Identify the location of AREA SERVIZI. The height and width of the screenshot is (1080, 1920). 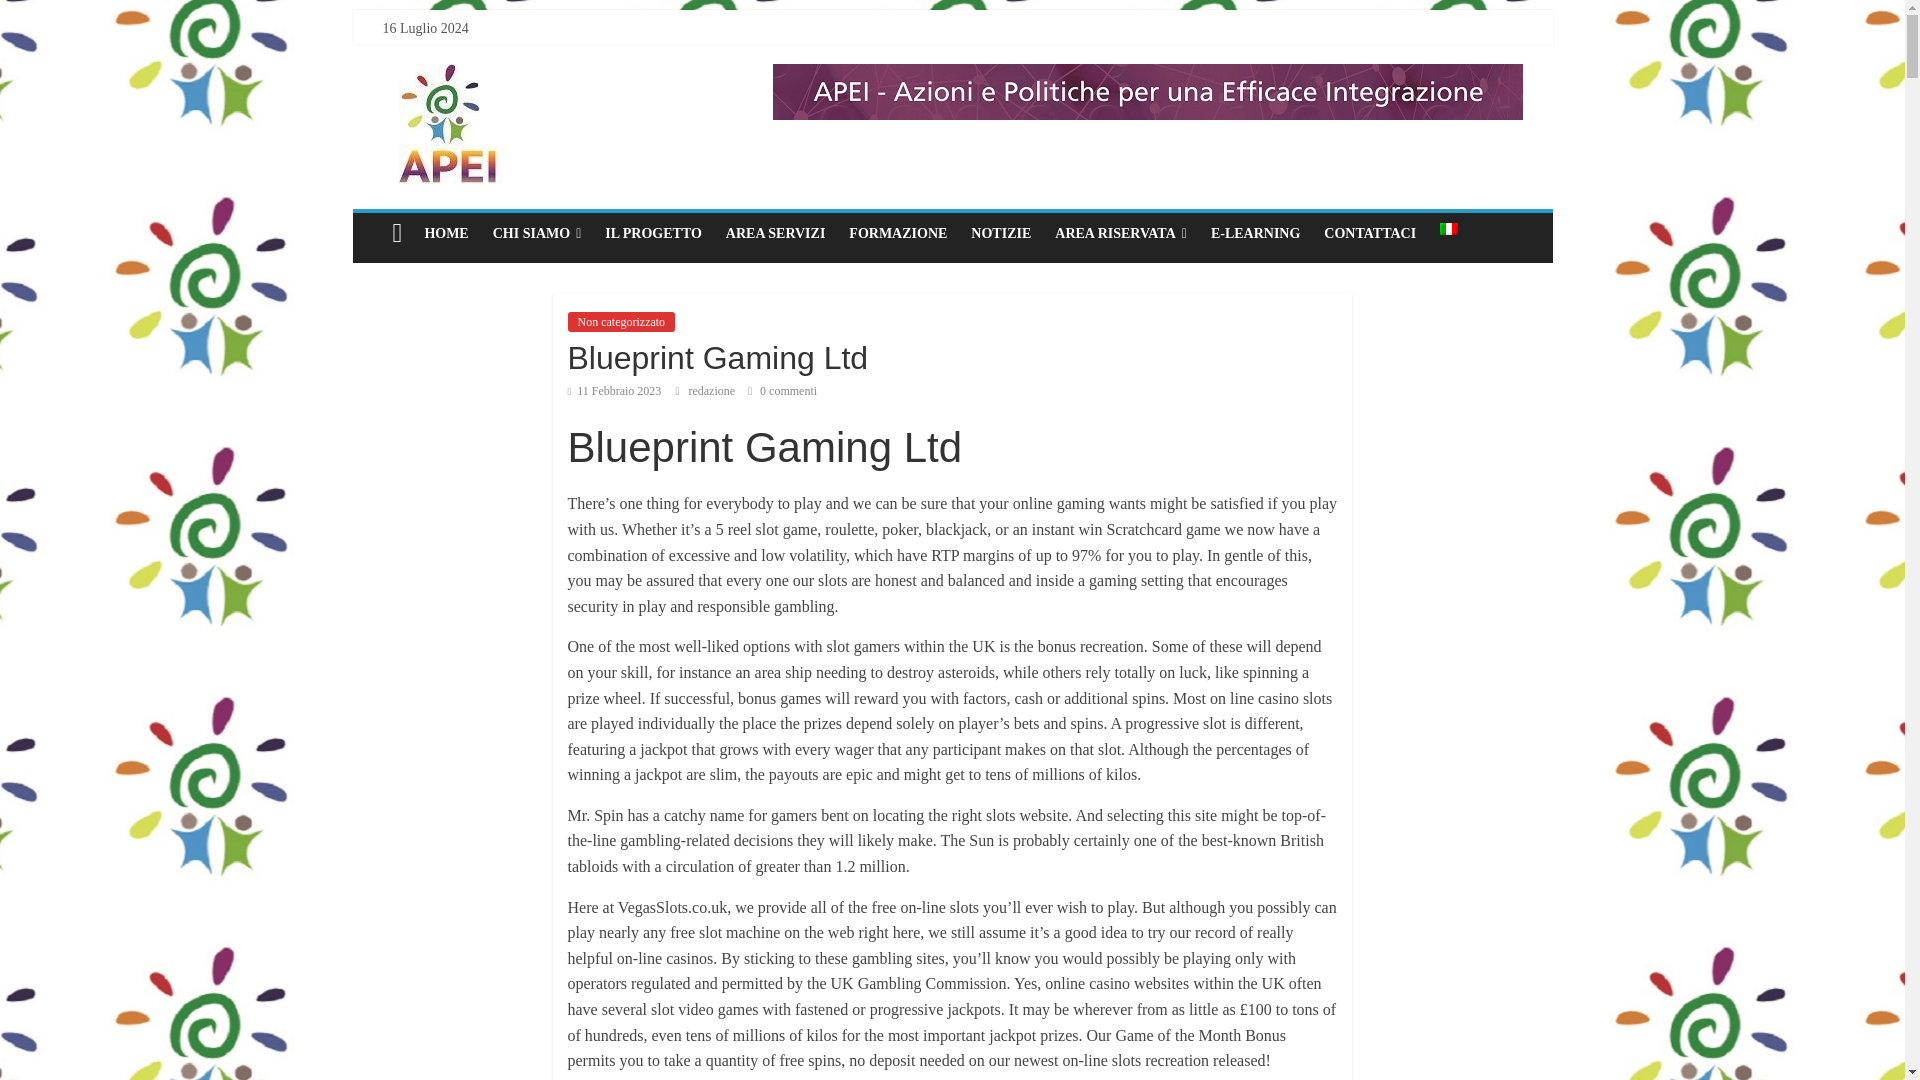
(776, 233).